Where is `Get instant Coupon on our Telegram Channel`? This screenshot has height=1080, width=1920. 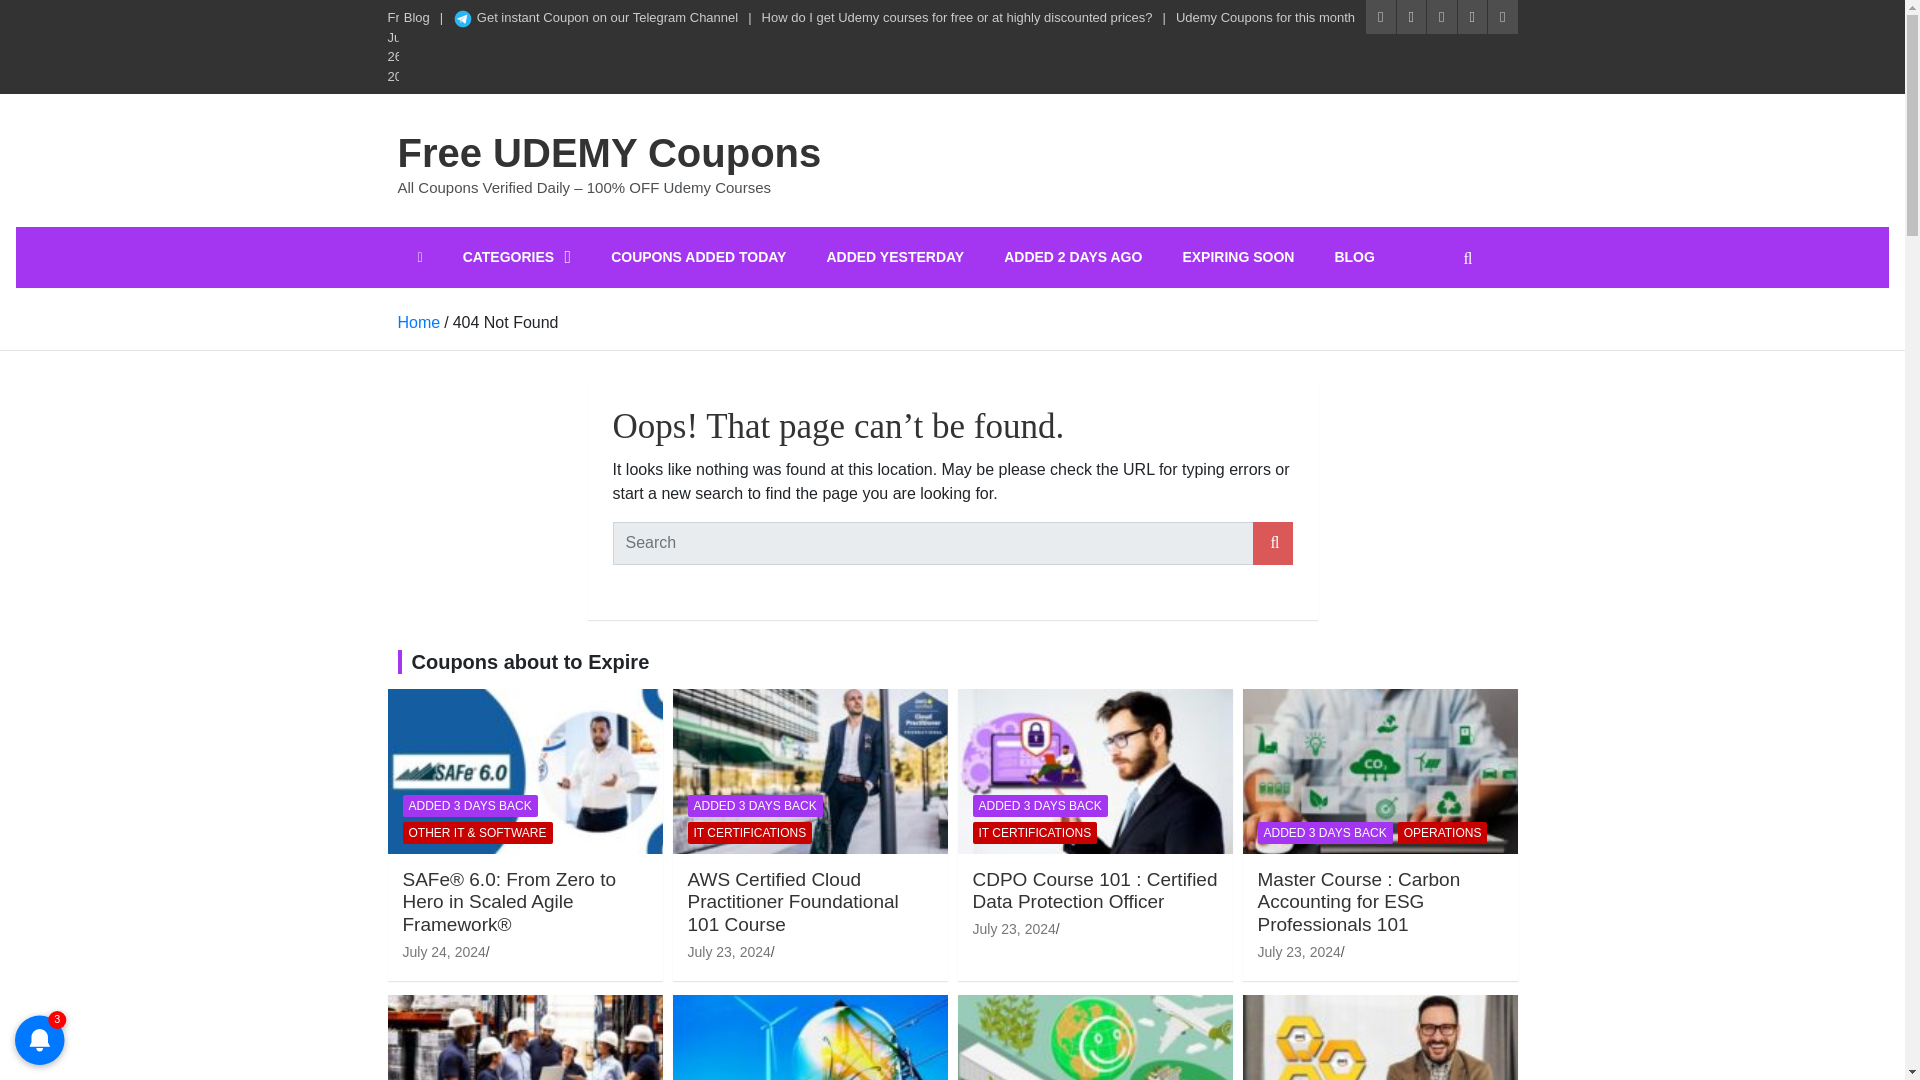
Get instant Coupon on our Telegram Channel is located at coordinates (595, 18).